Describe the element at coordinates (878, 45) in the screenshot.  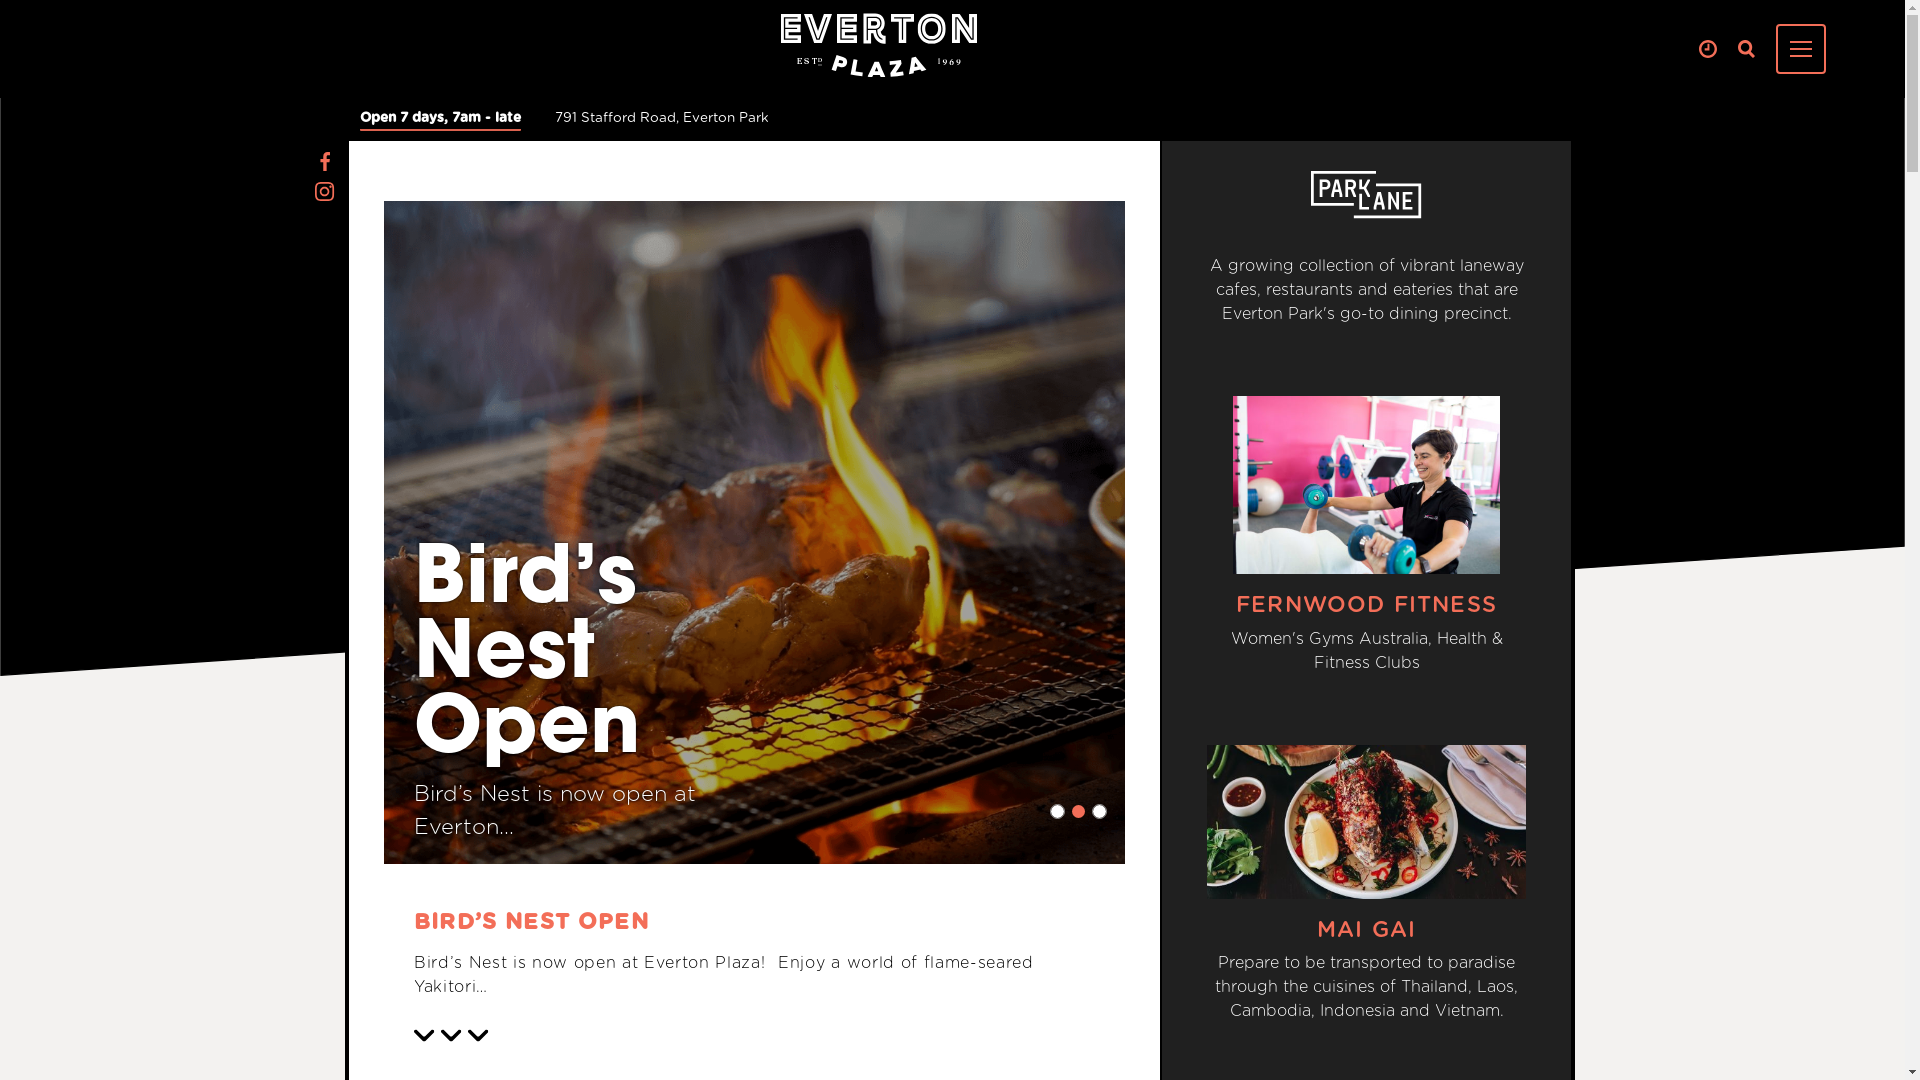
I see `Back to Everton Plaza Home Page` at that location.